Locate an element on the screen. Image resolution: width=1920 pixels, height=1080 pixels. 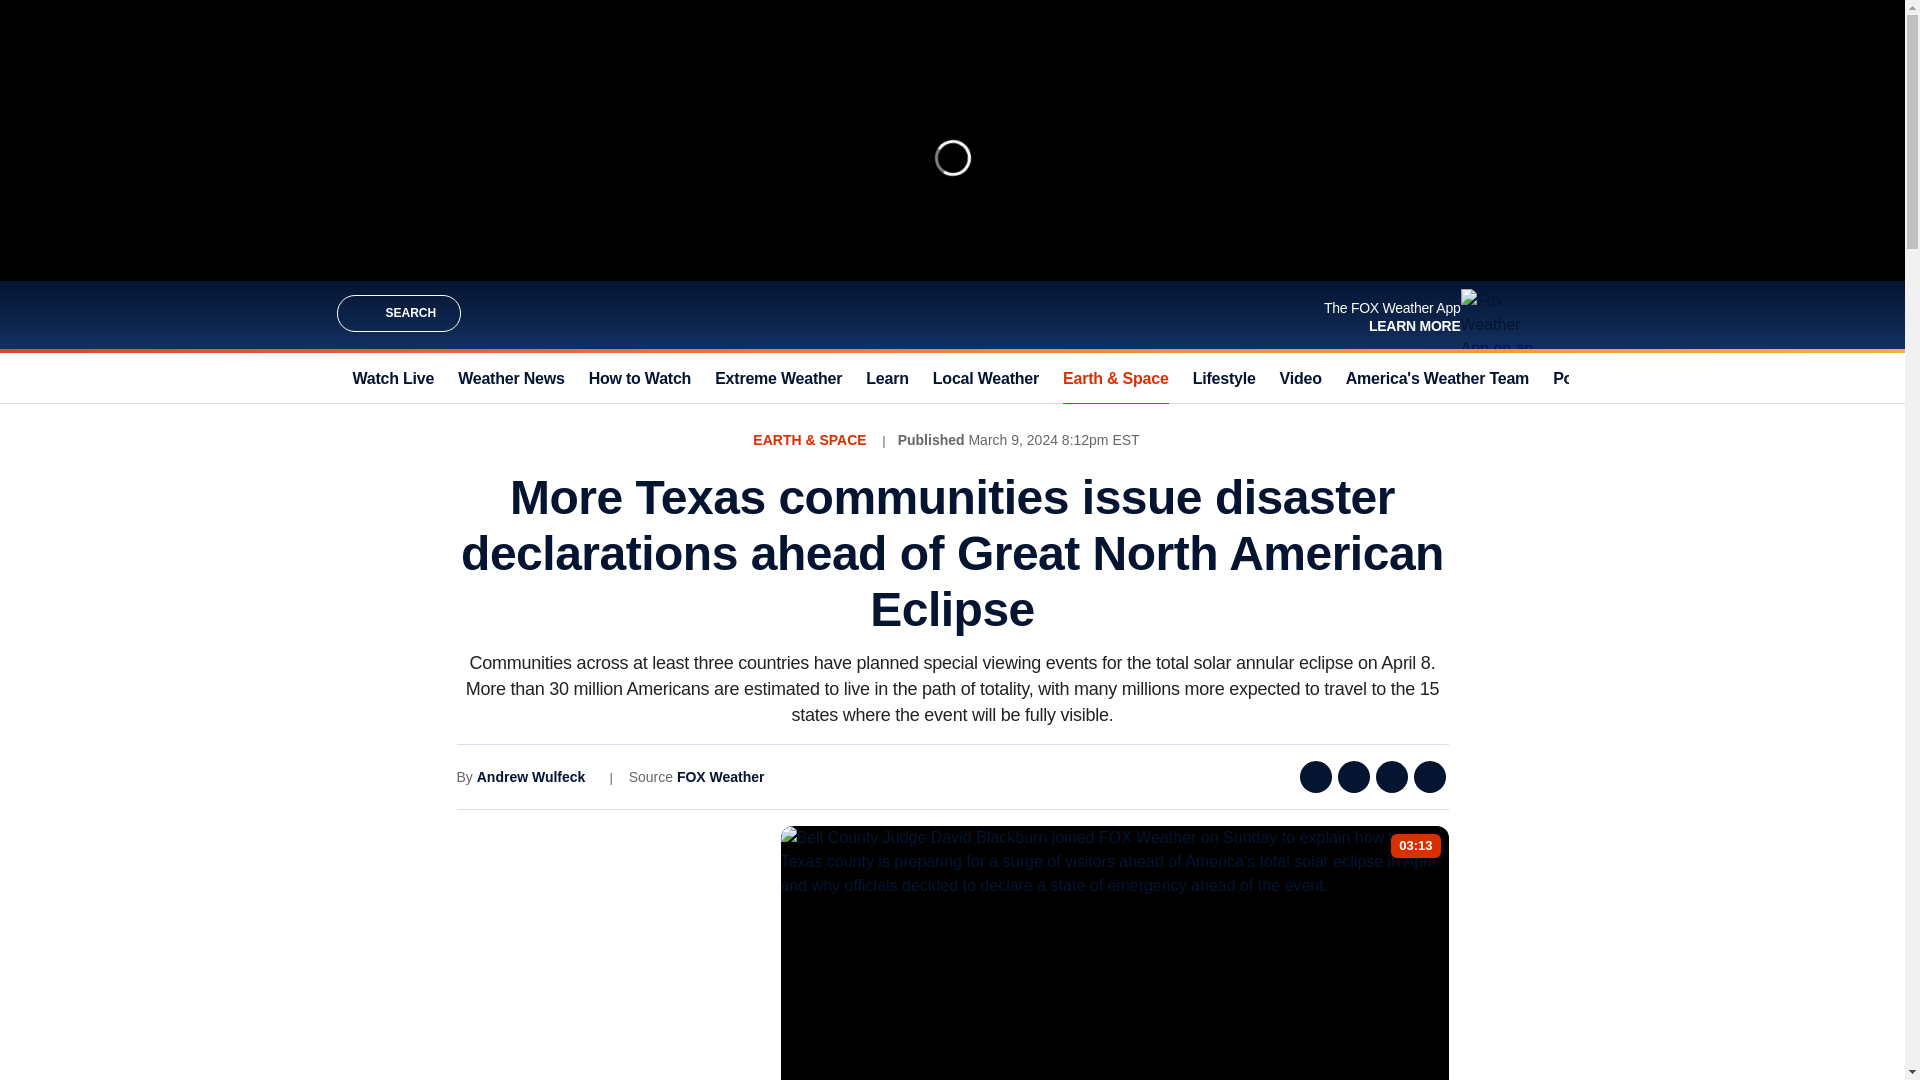
Andrew Wulfeck is located at coordinates (530, 776).